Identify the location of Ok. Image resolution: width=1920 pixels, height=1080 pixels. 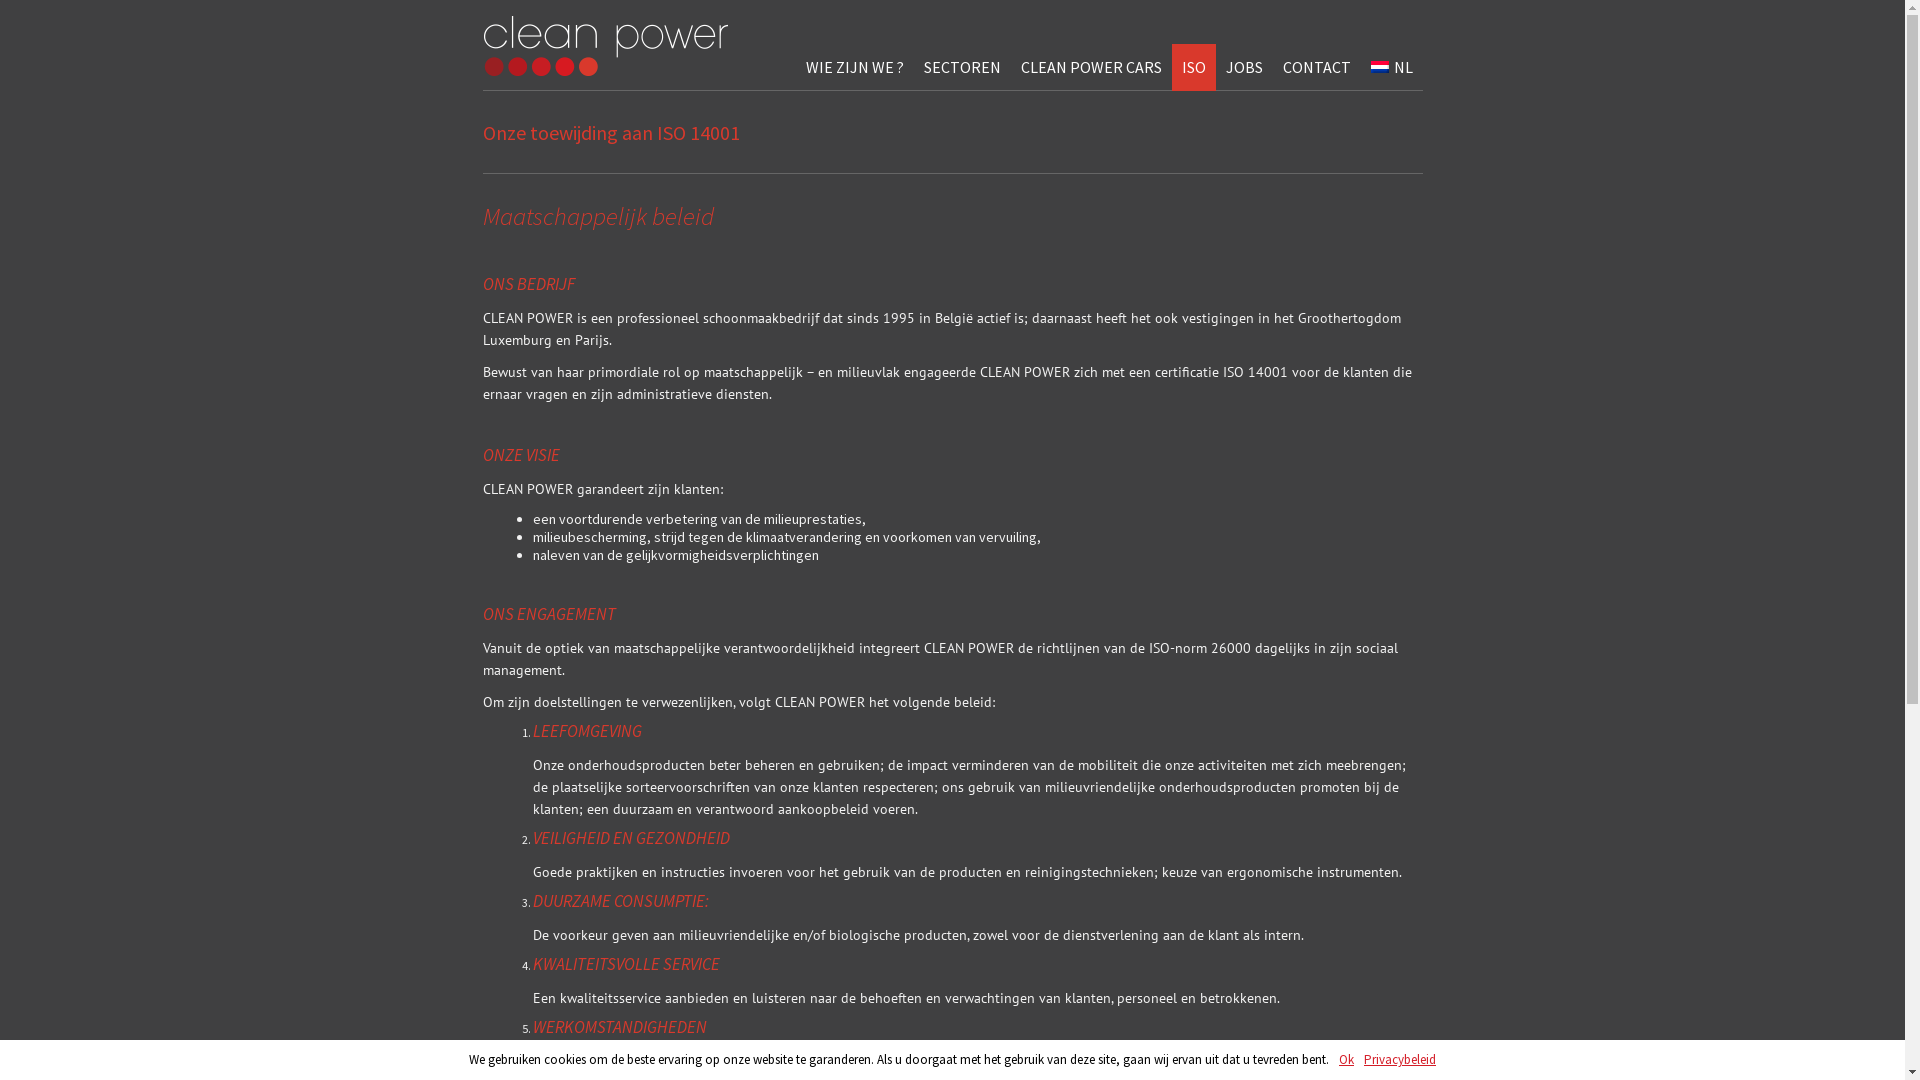
(1346, 1060).